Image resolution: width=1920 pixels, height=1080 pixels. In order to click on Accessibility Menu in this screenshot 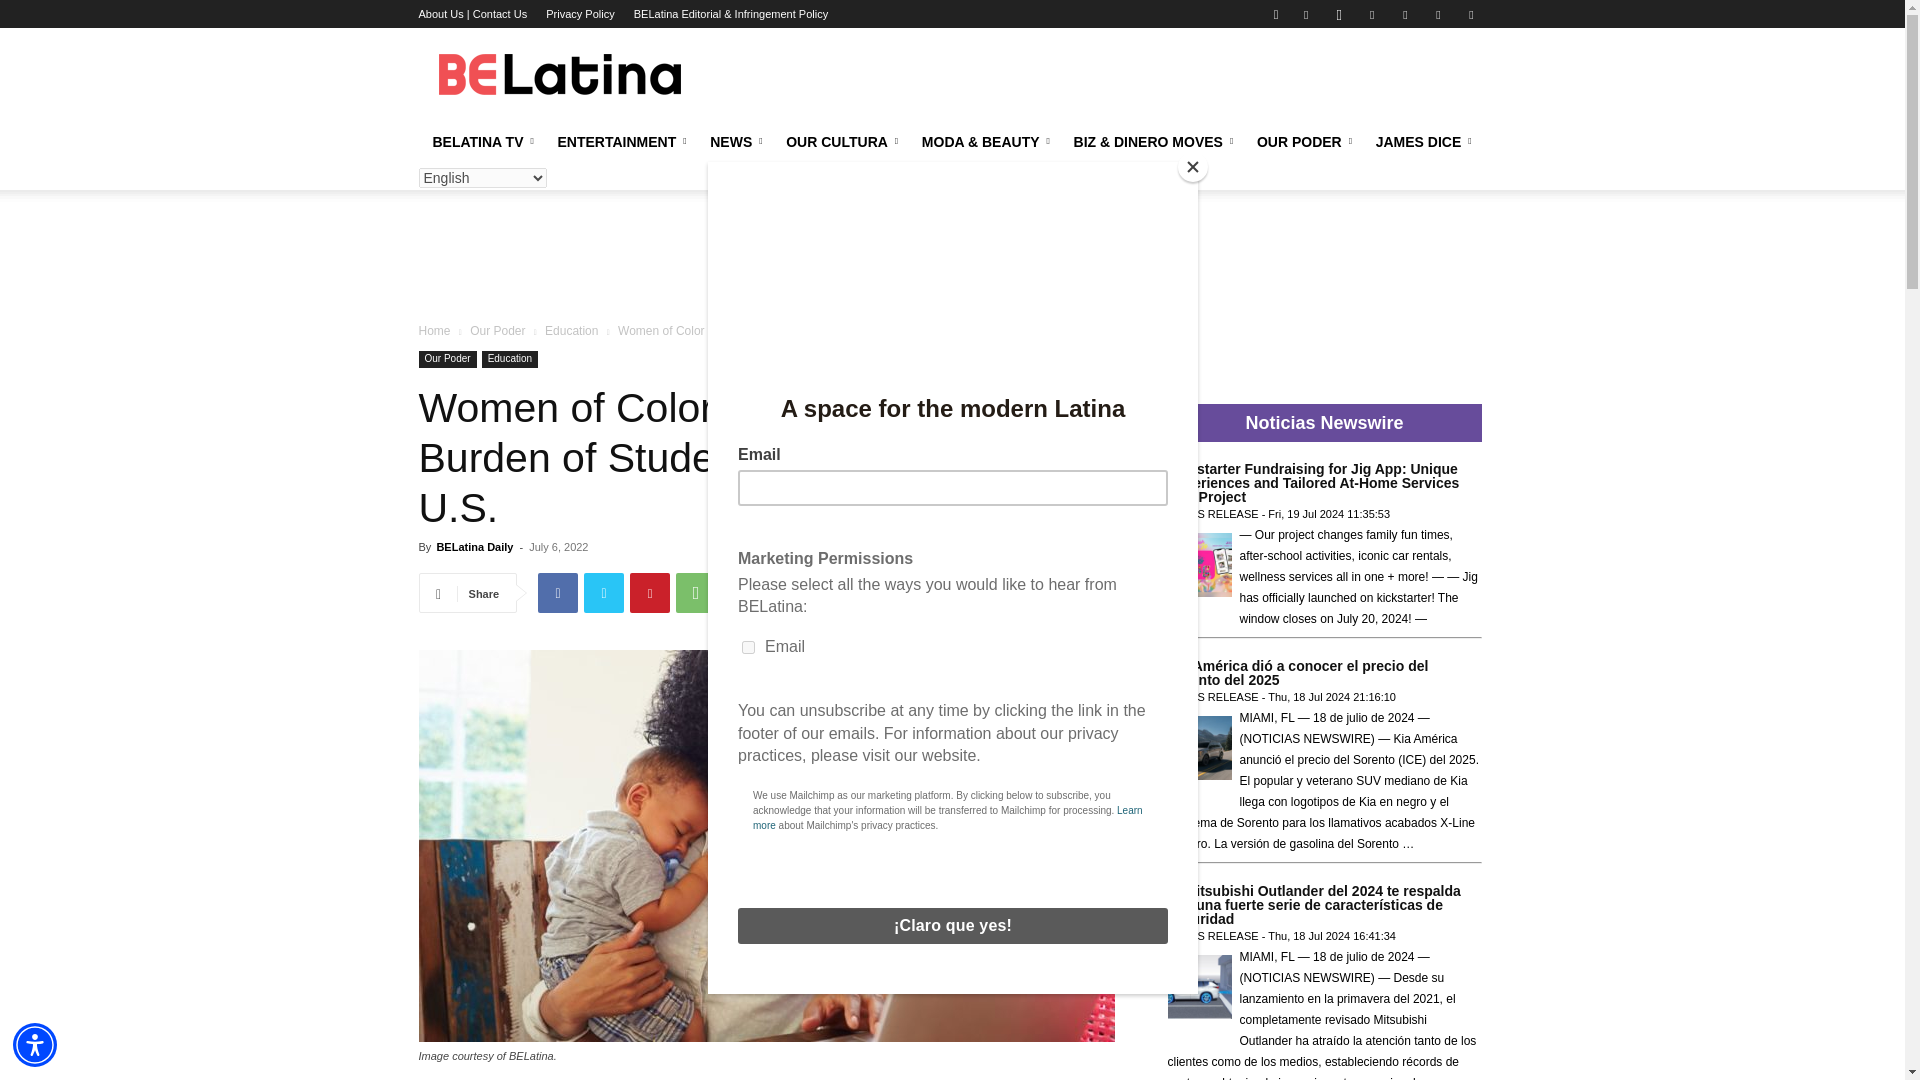, I will do `click(35, 1044)`.